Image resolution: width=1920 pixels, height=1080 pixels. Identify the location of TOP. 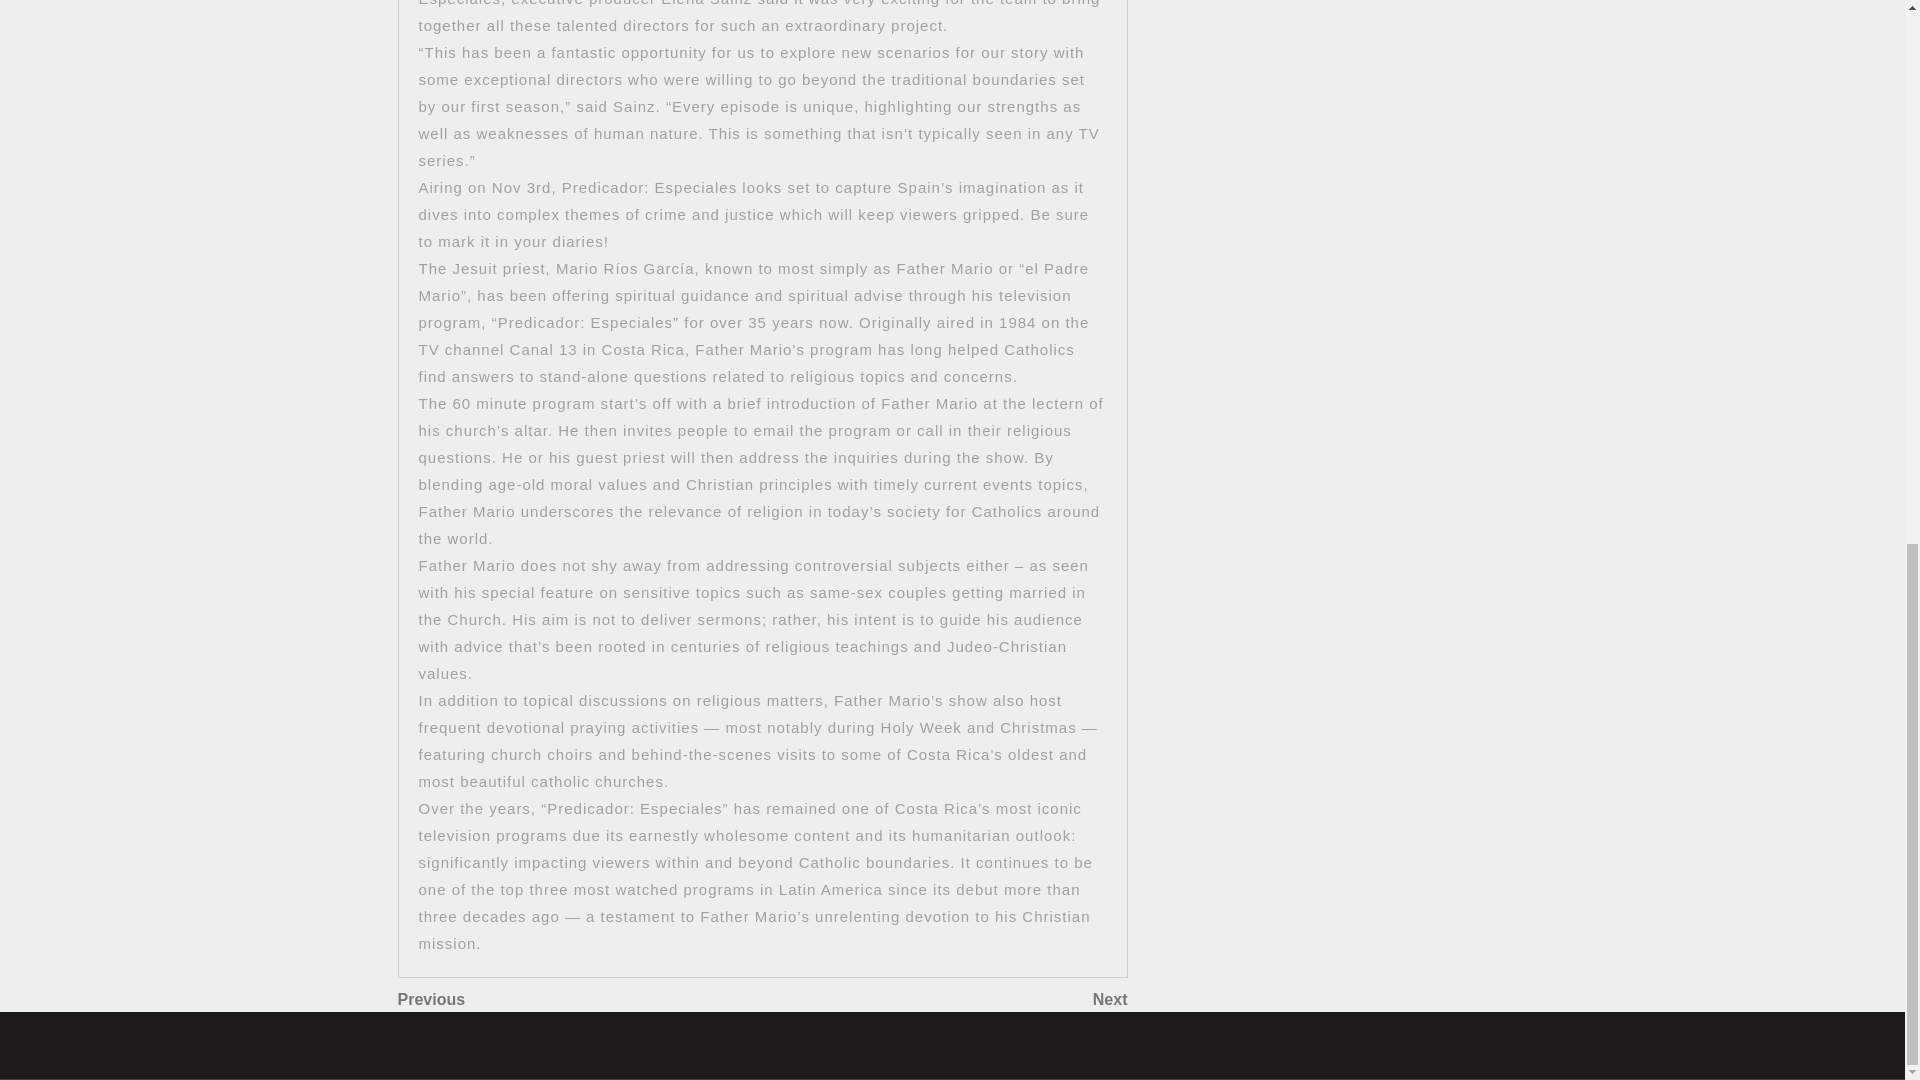
(580, 1000).